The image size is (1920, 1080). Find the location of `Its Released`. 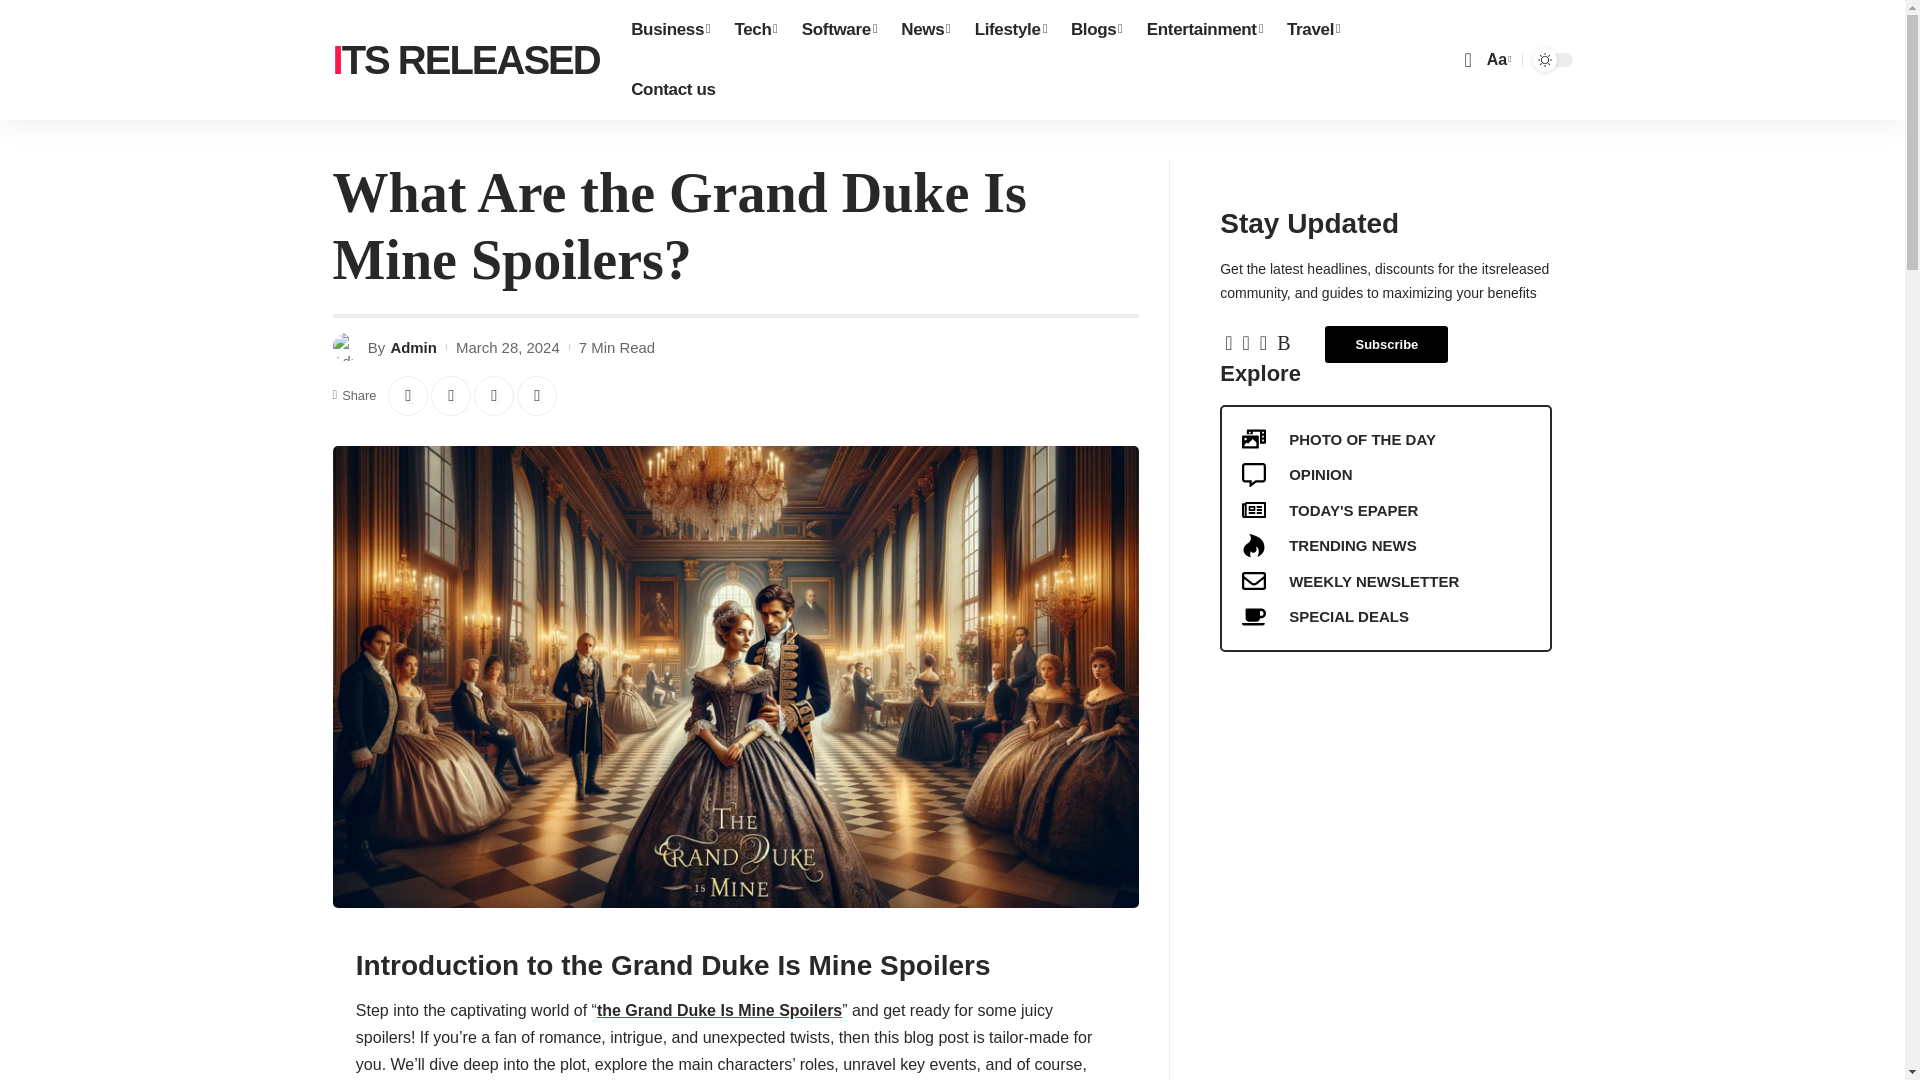

Its Released is located at coordinates (466, 60).